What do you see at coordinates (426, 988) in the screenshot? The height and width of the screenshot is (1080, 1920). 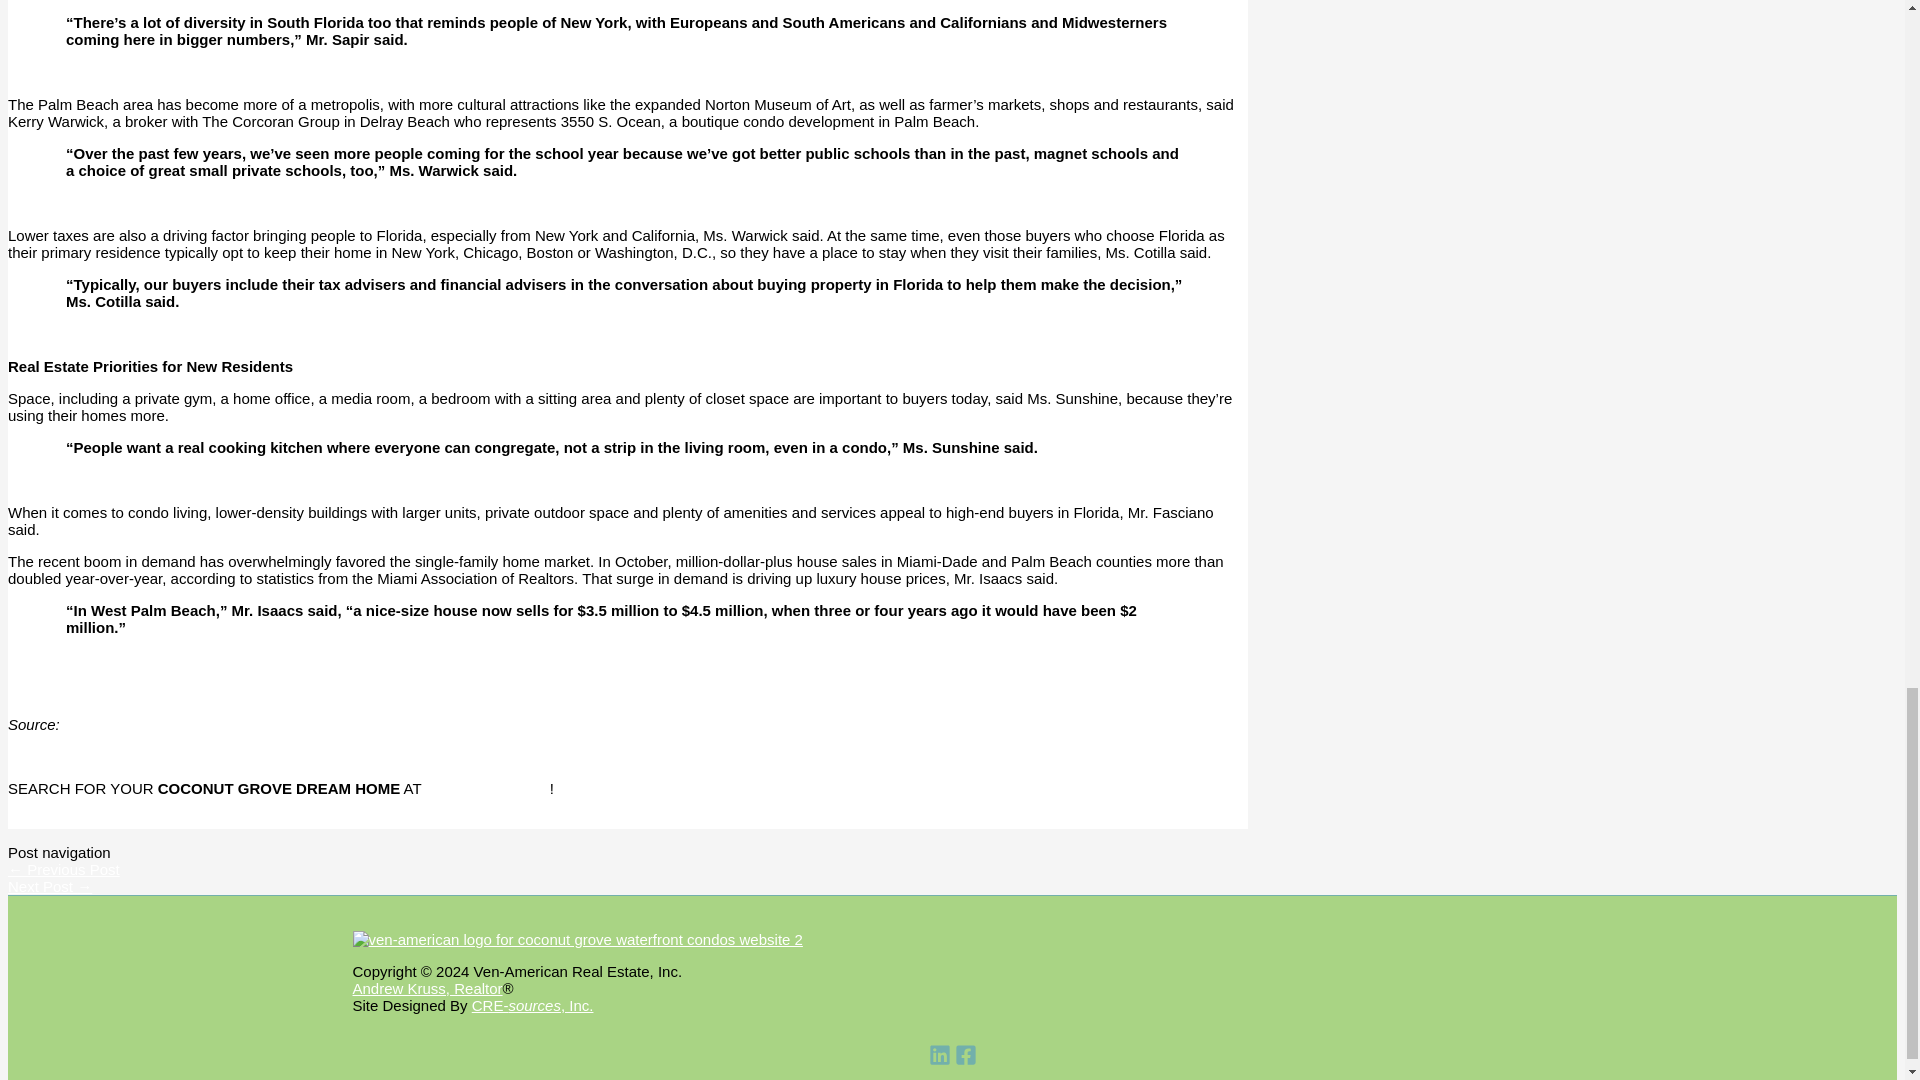 I see `Andrew Kruss, Realtor` at bounding box center [426, 988].